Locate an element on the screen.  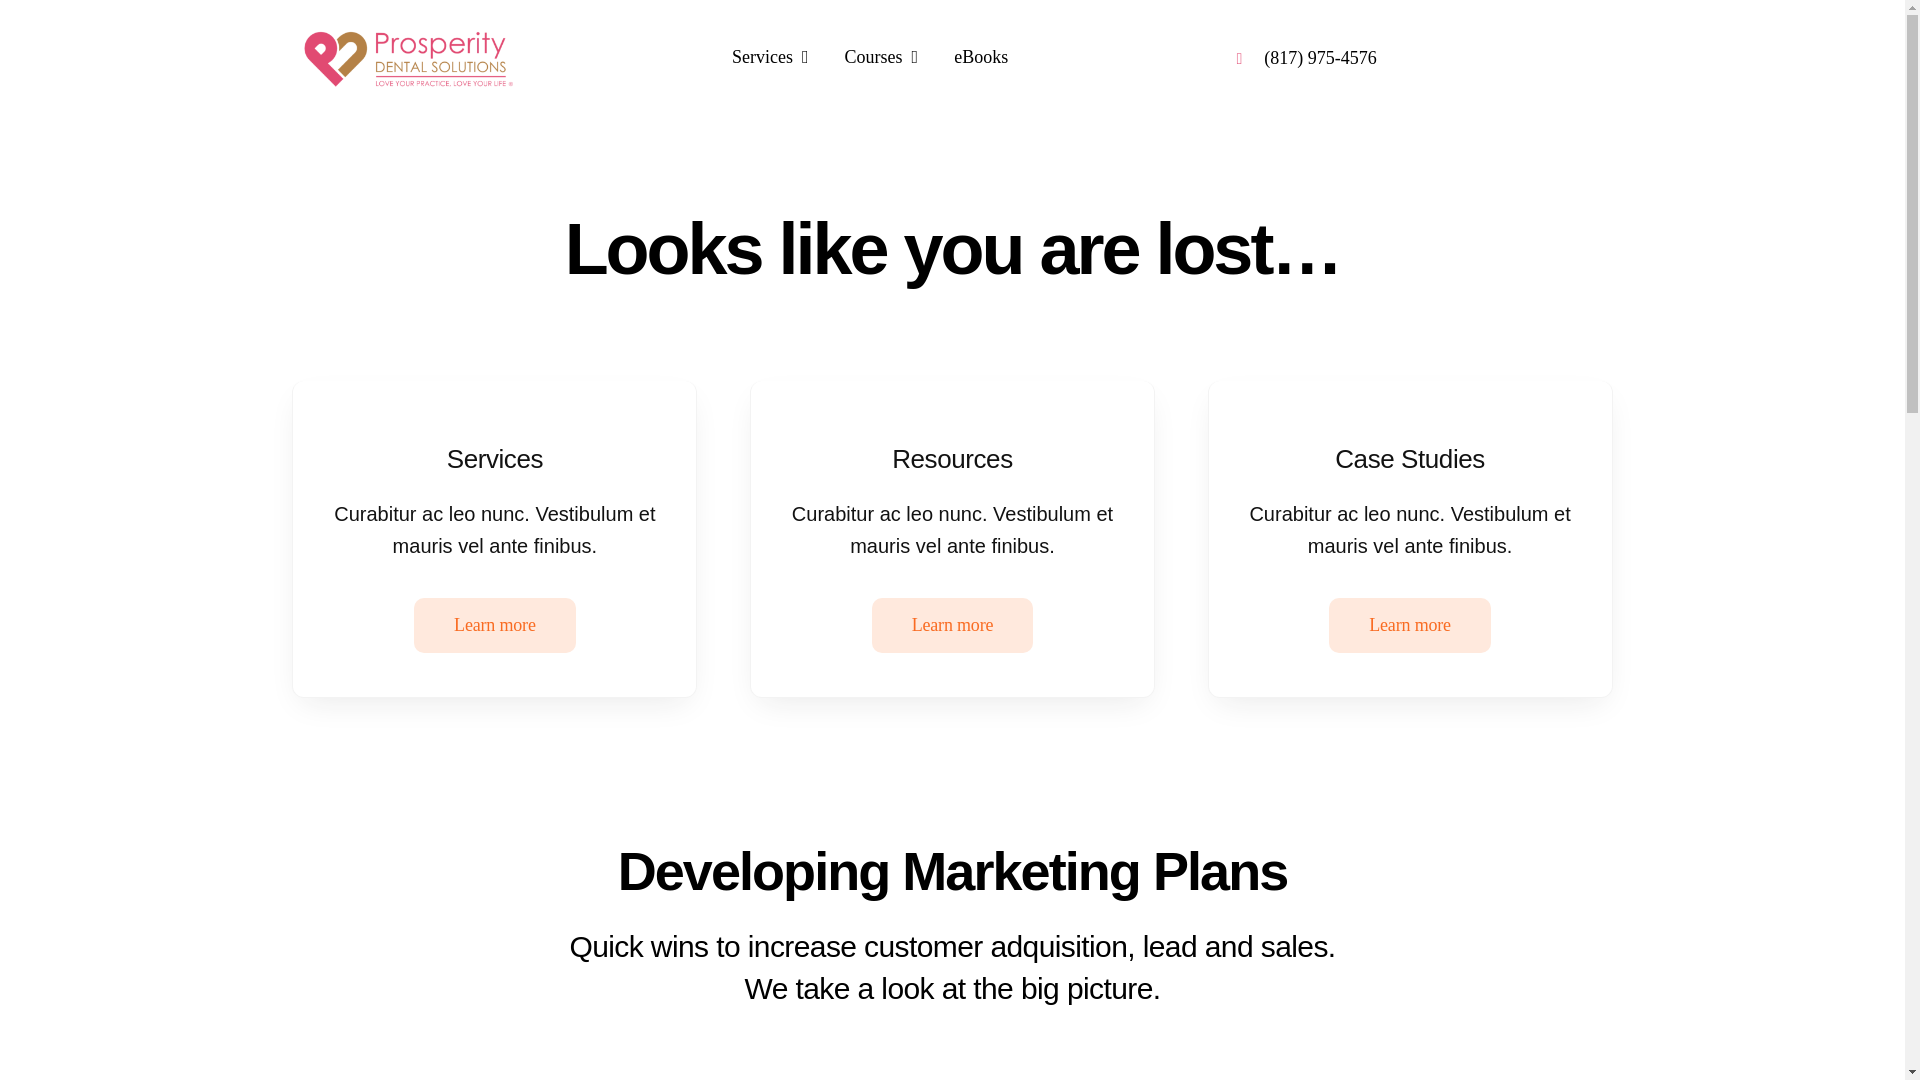
Courses is located at coordinates (882, 58).